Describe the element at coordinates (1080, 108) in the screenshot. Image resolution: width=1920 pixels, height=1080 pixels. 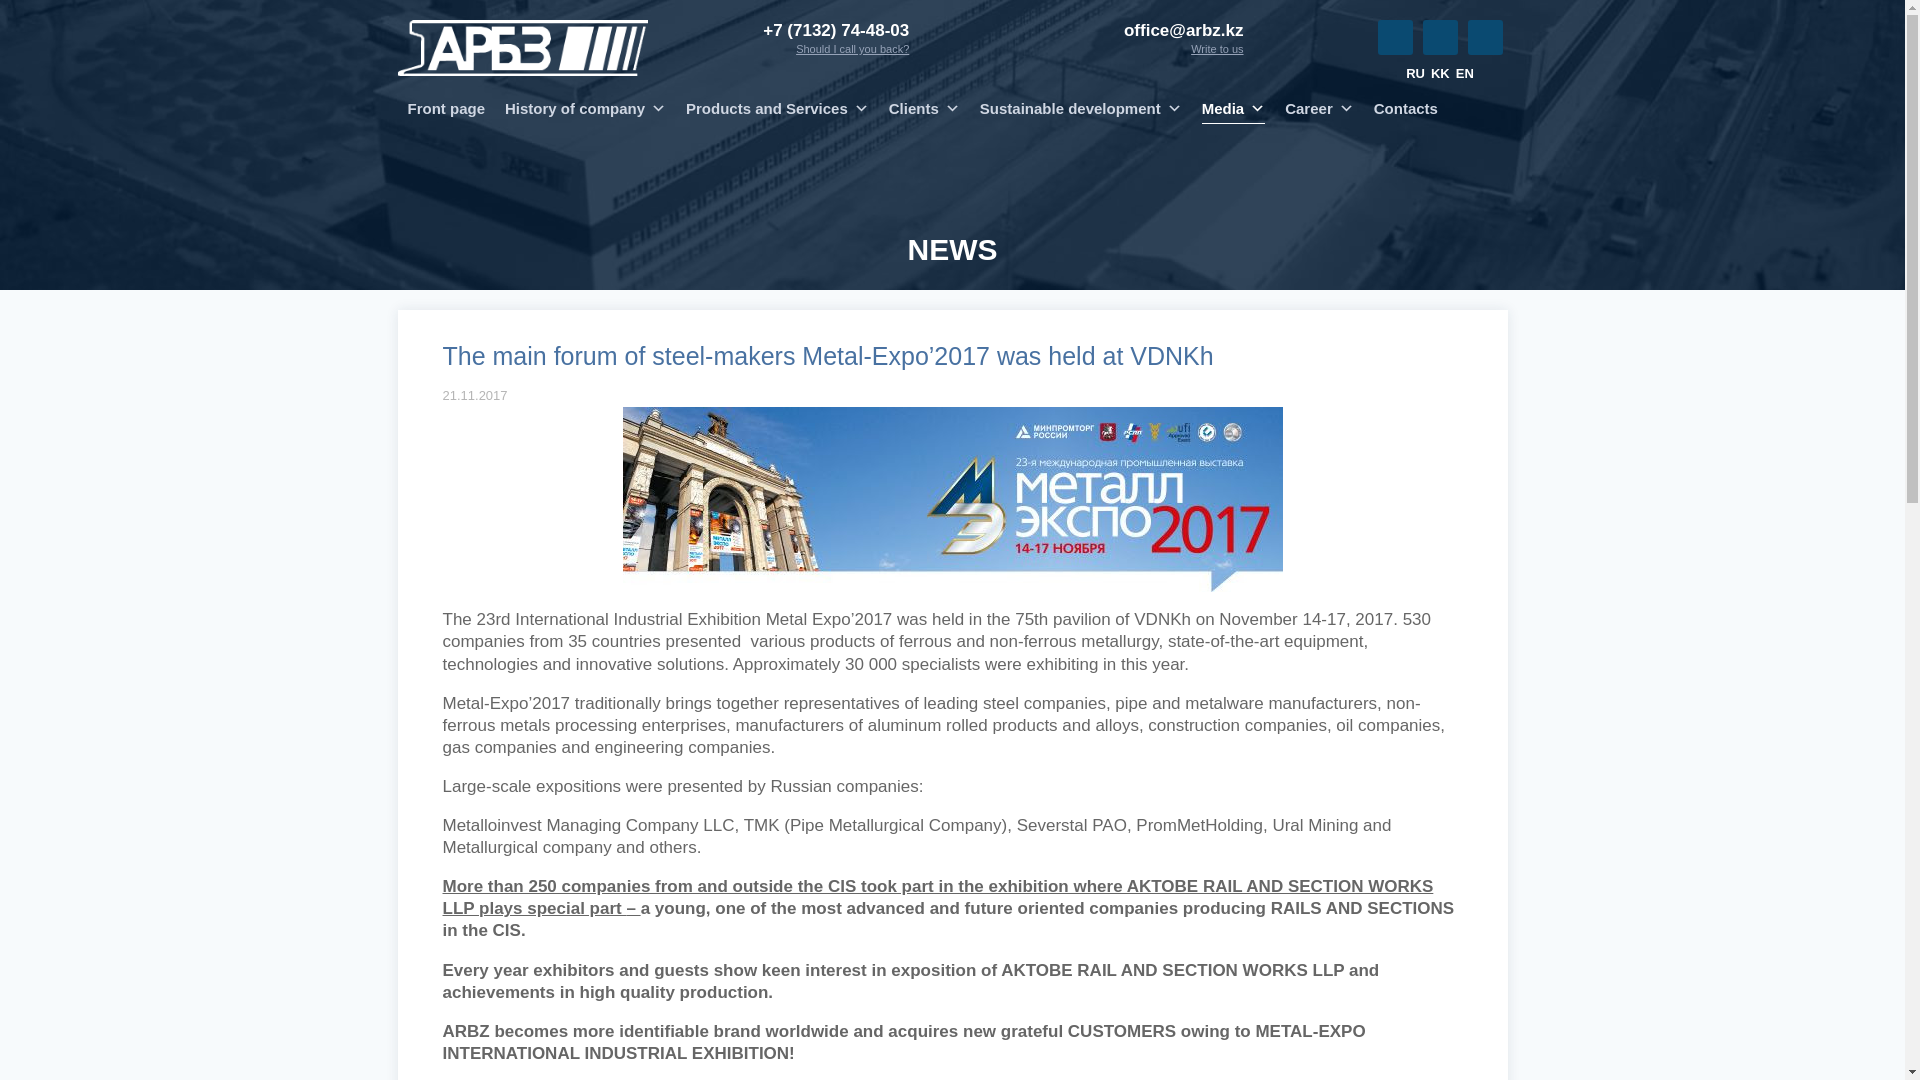
I see `Sustainable development` at that location.